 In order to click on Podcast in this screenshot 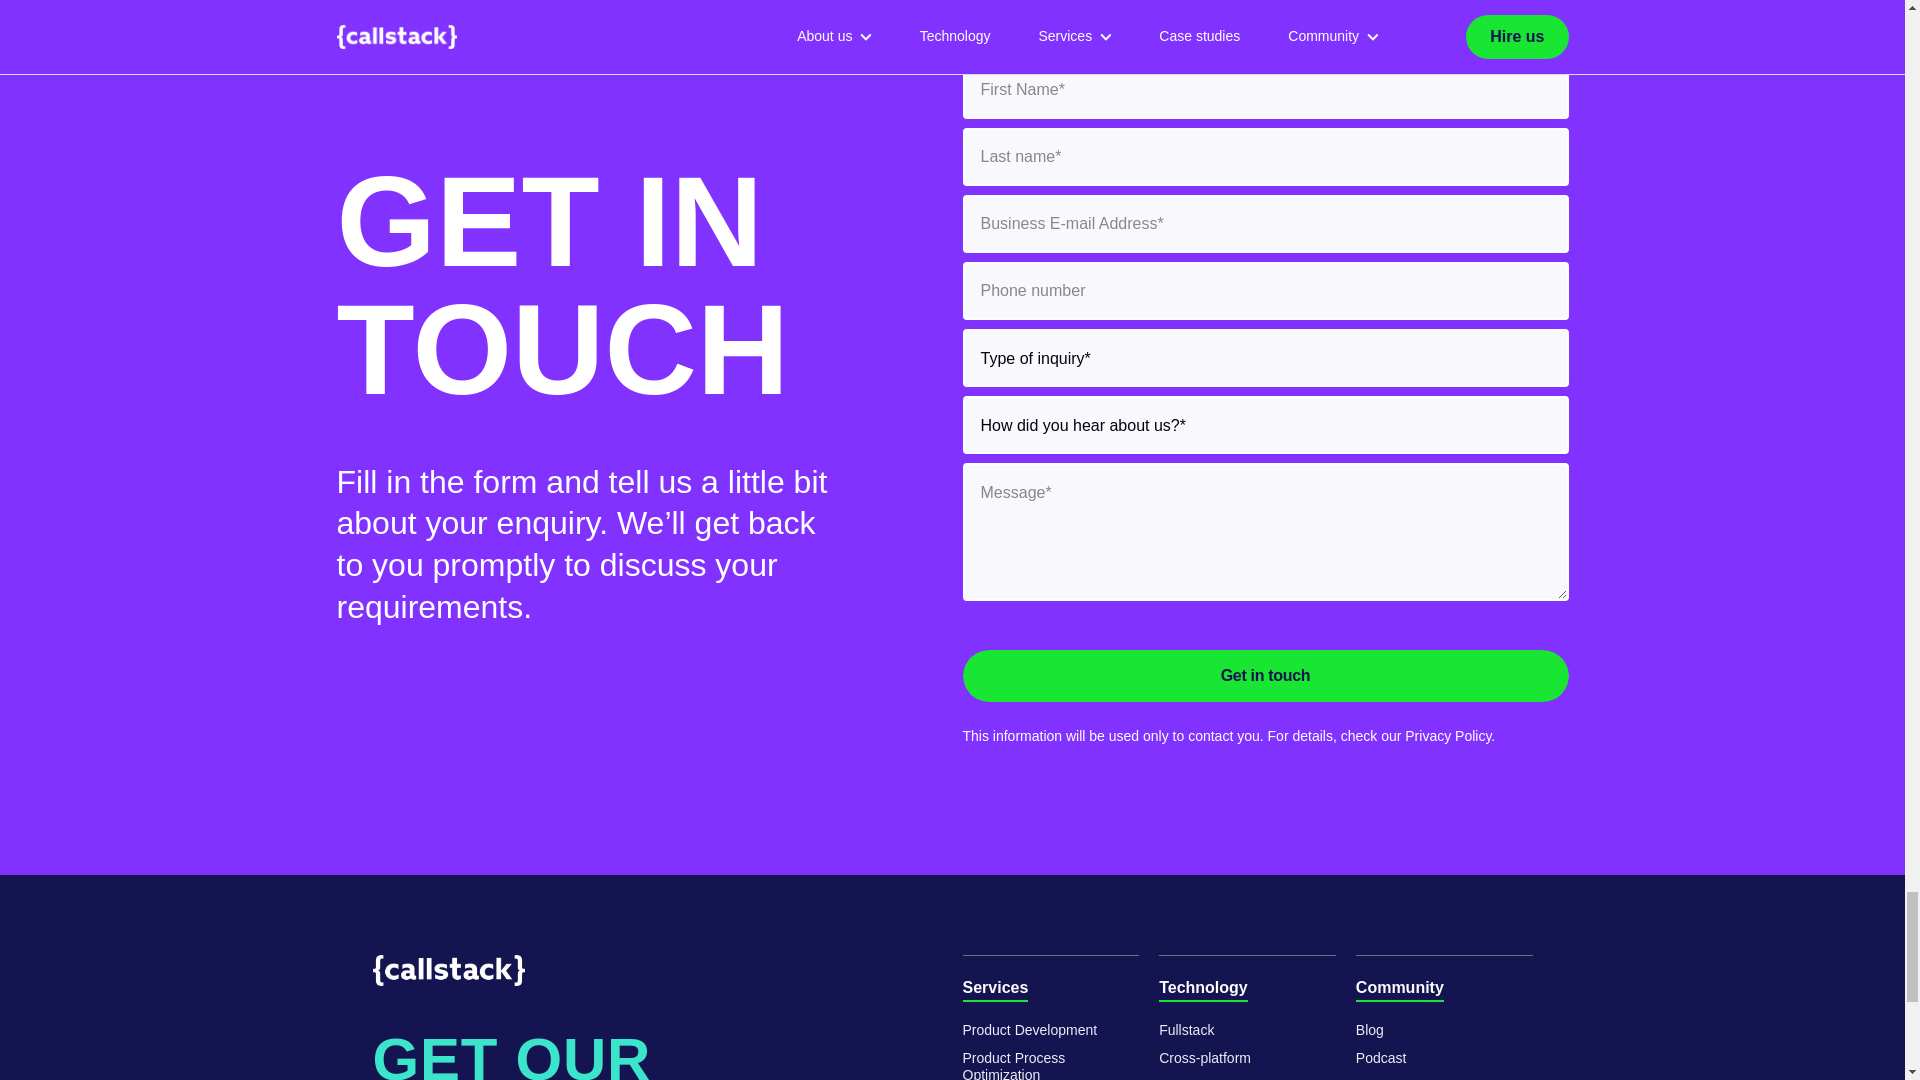, I will do `click(1381, 1058)`.